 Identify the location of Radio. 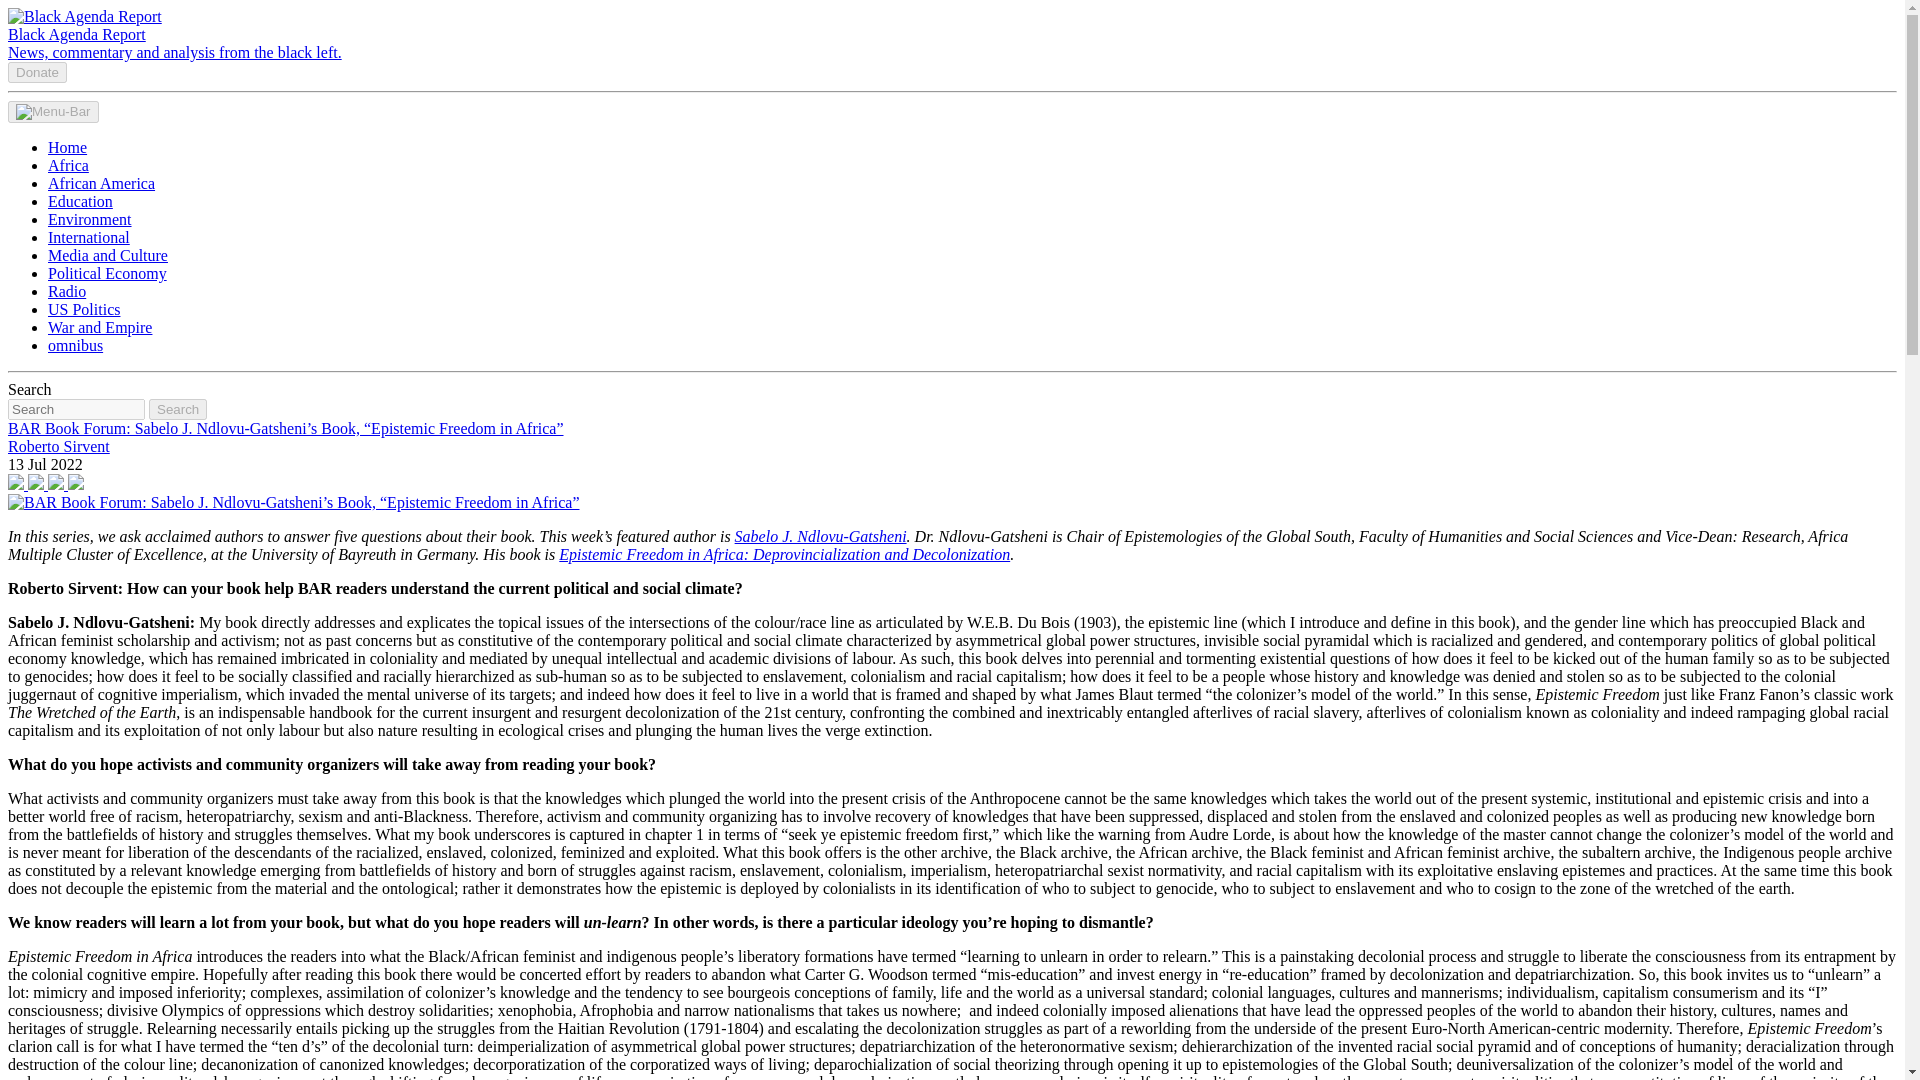
(67, 291).